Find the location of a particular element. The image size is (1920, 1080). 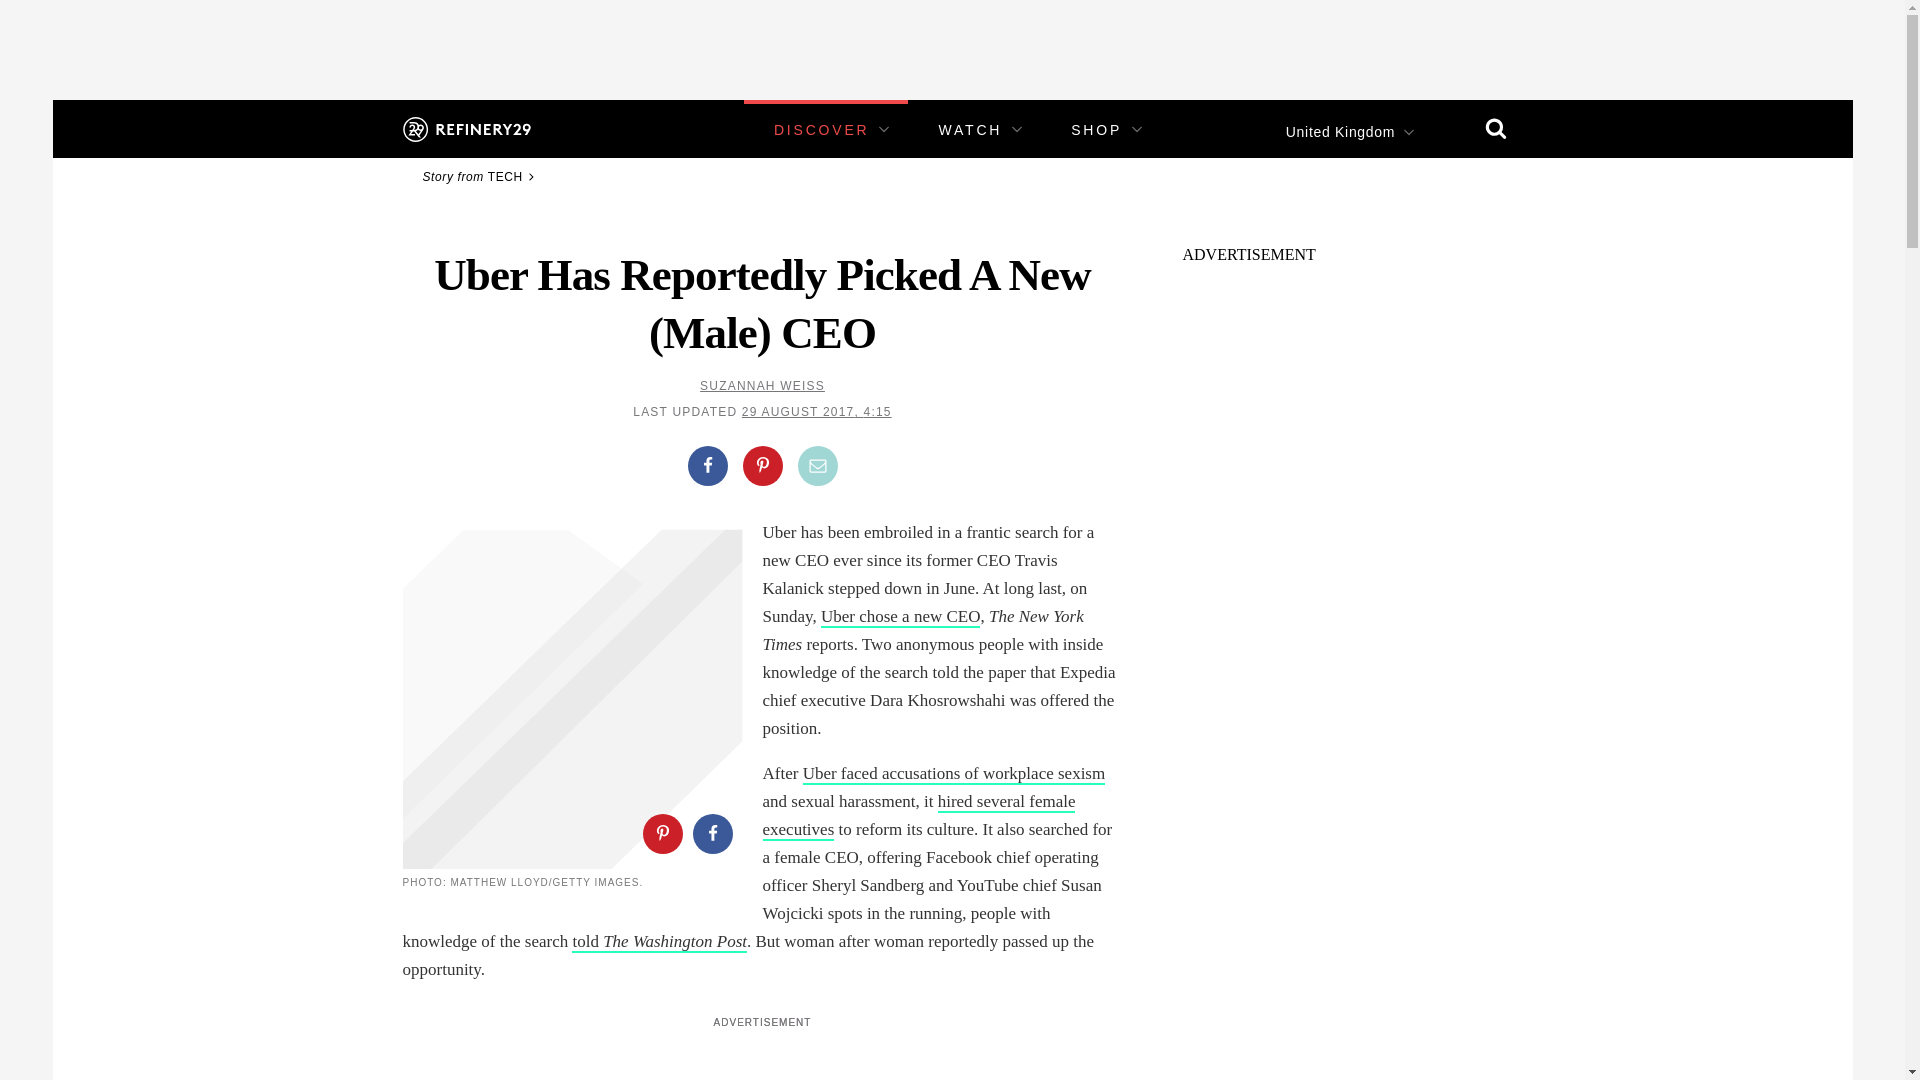

Share by Email is located at coordinates (818, 466).